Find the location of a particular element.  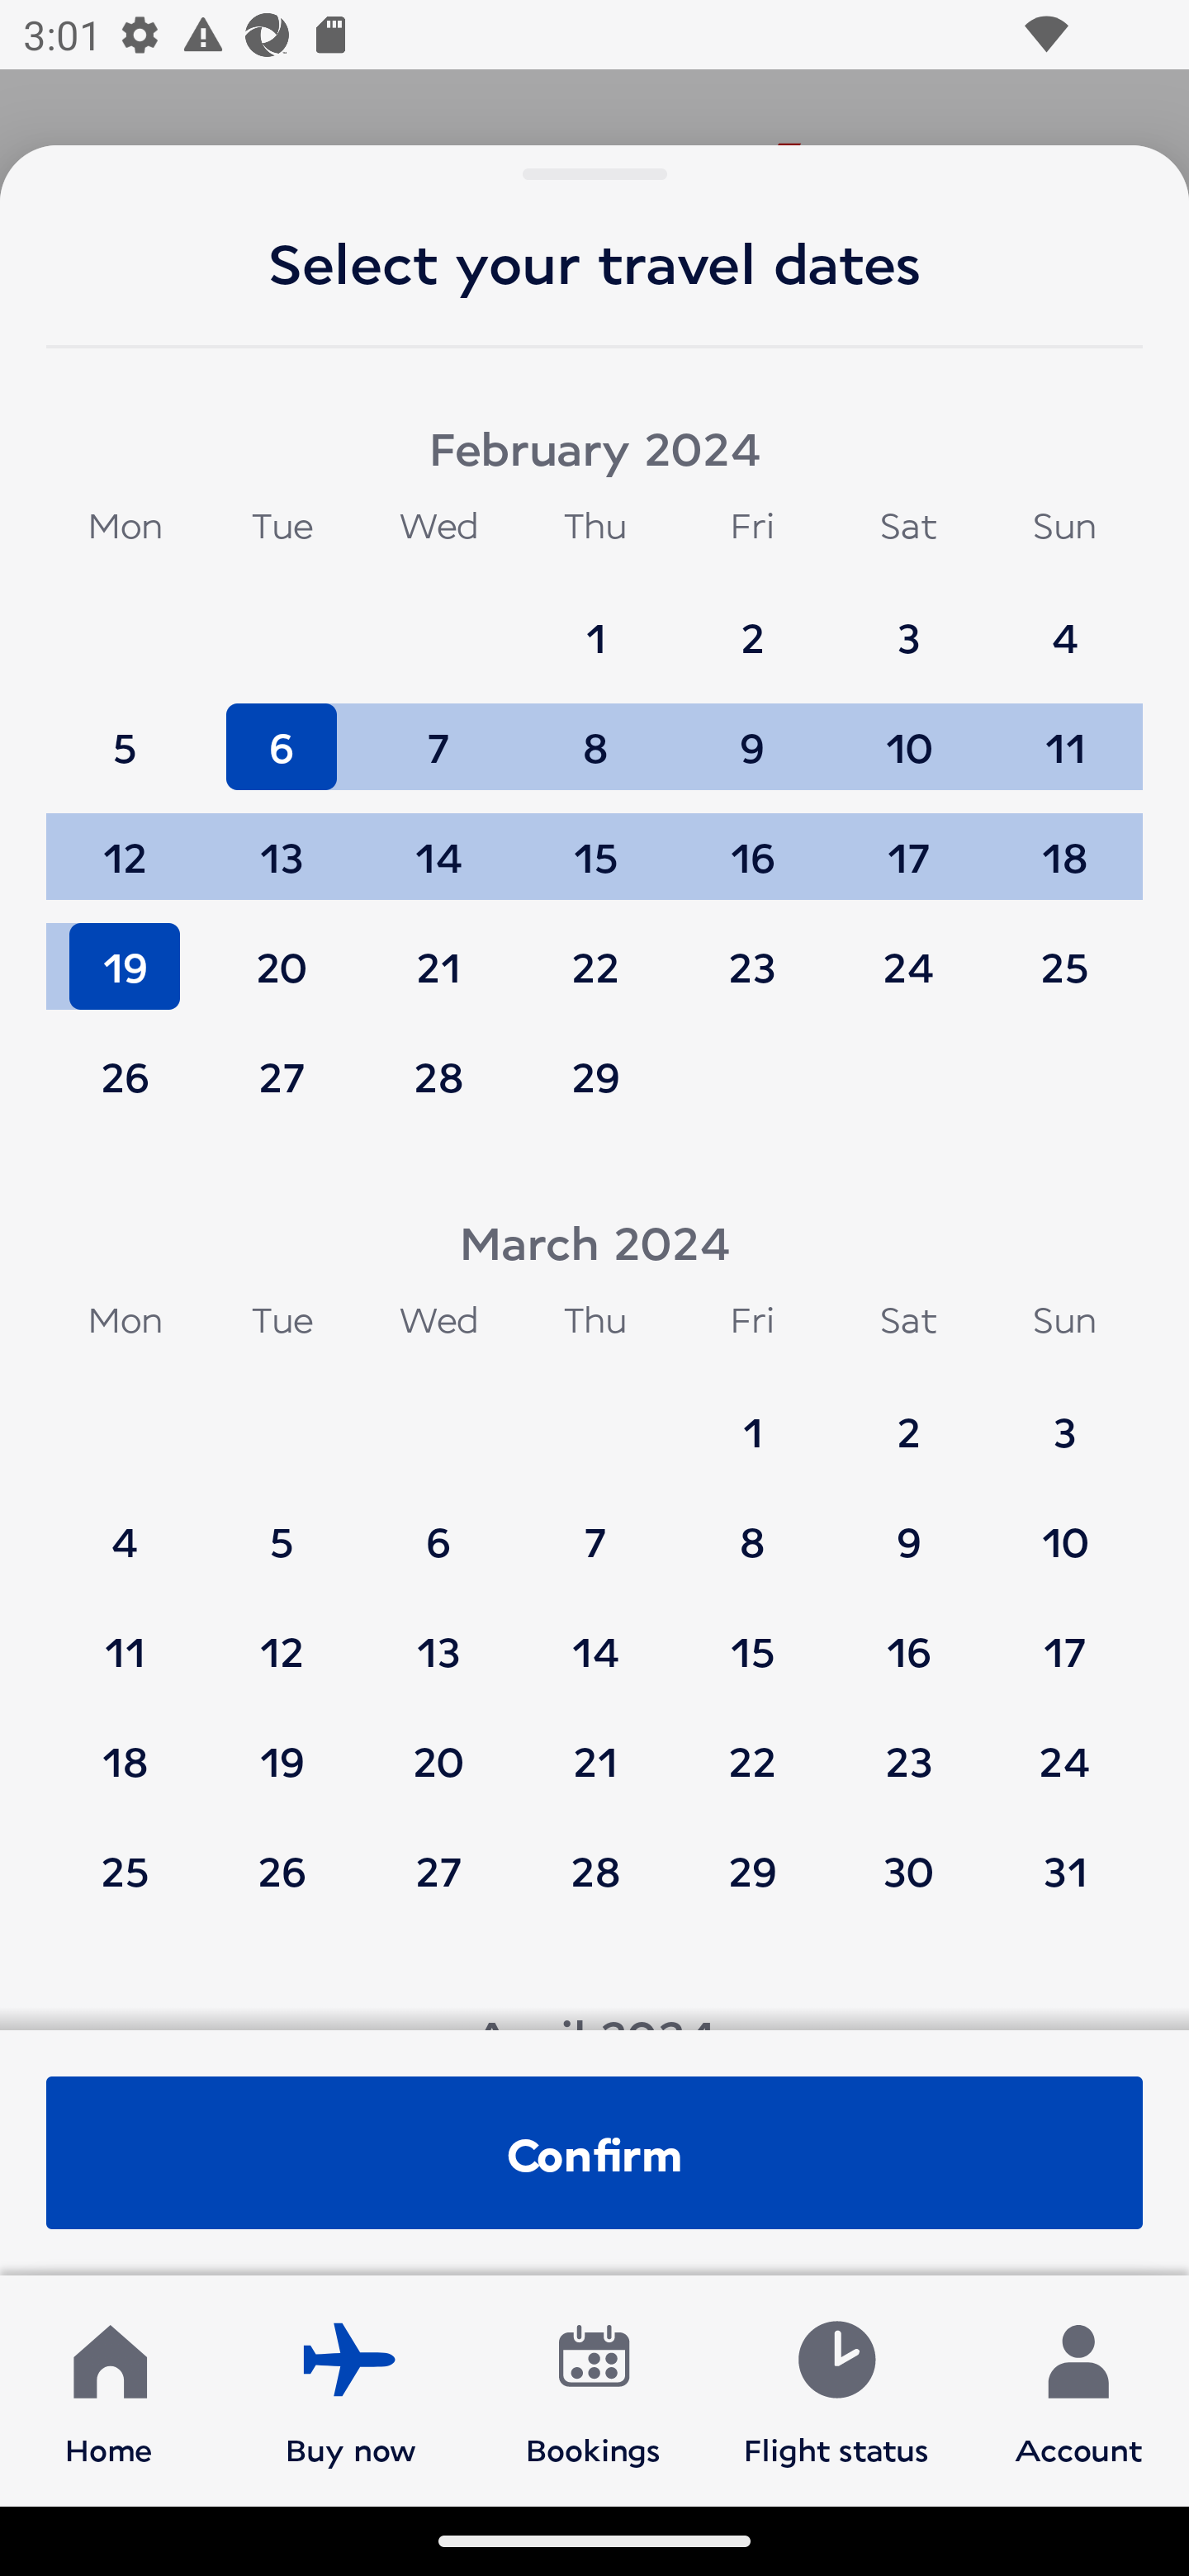

15 is located at coordinates (595, 842).